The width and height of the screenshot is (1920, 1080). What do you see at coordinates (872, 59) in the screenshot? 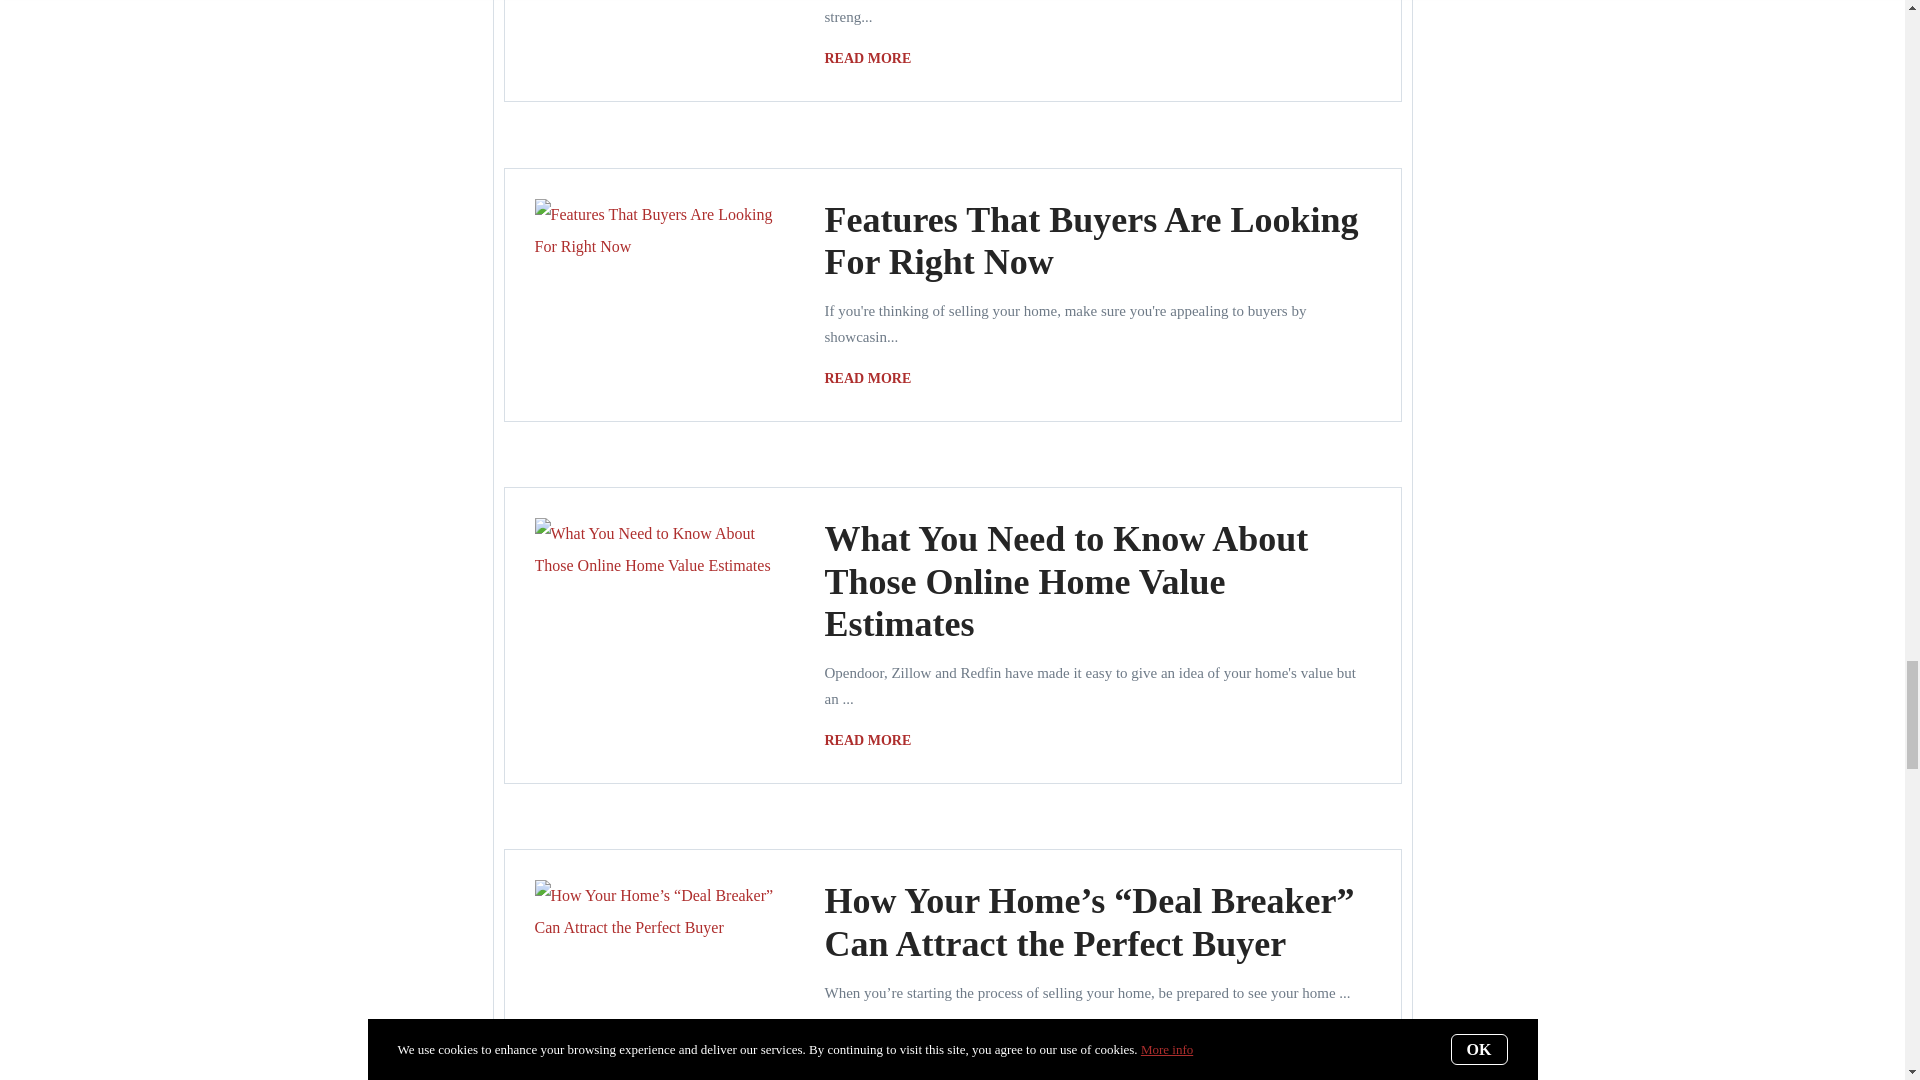
I see `READ MORE` at bounding box center [872, 59].